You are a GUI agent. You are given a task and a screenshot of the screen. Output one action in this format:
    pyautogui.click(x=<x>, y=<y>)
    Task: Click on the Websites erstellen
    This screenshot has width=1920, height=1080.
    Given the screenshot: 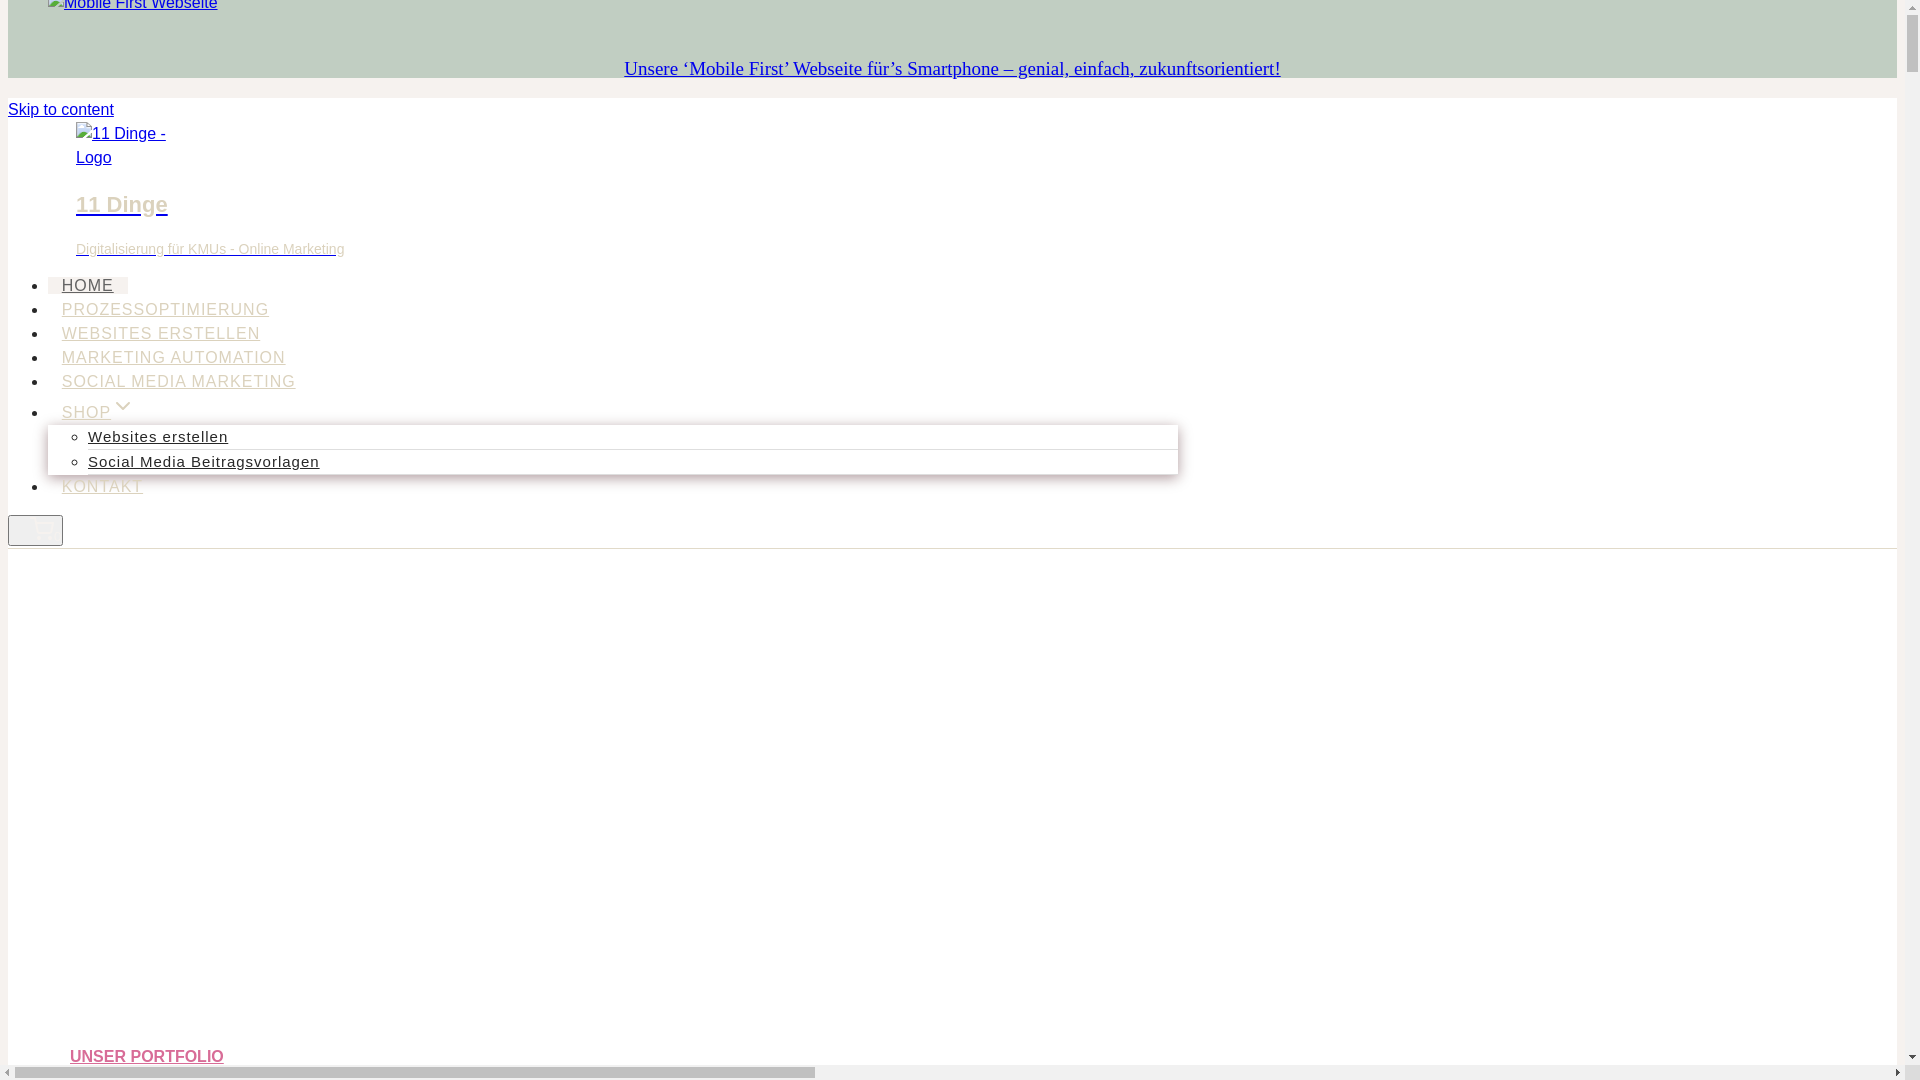 What is the action you would take?
    pyautogui.click(x=158, y=436)
    